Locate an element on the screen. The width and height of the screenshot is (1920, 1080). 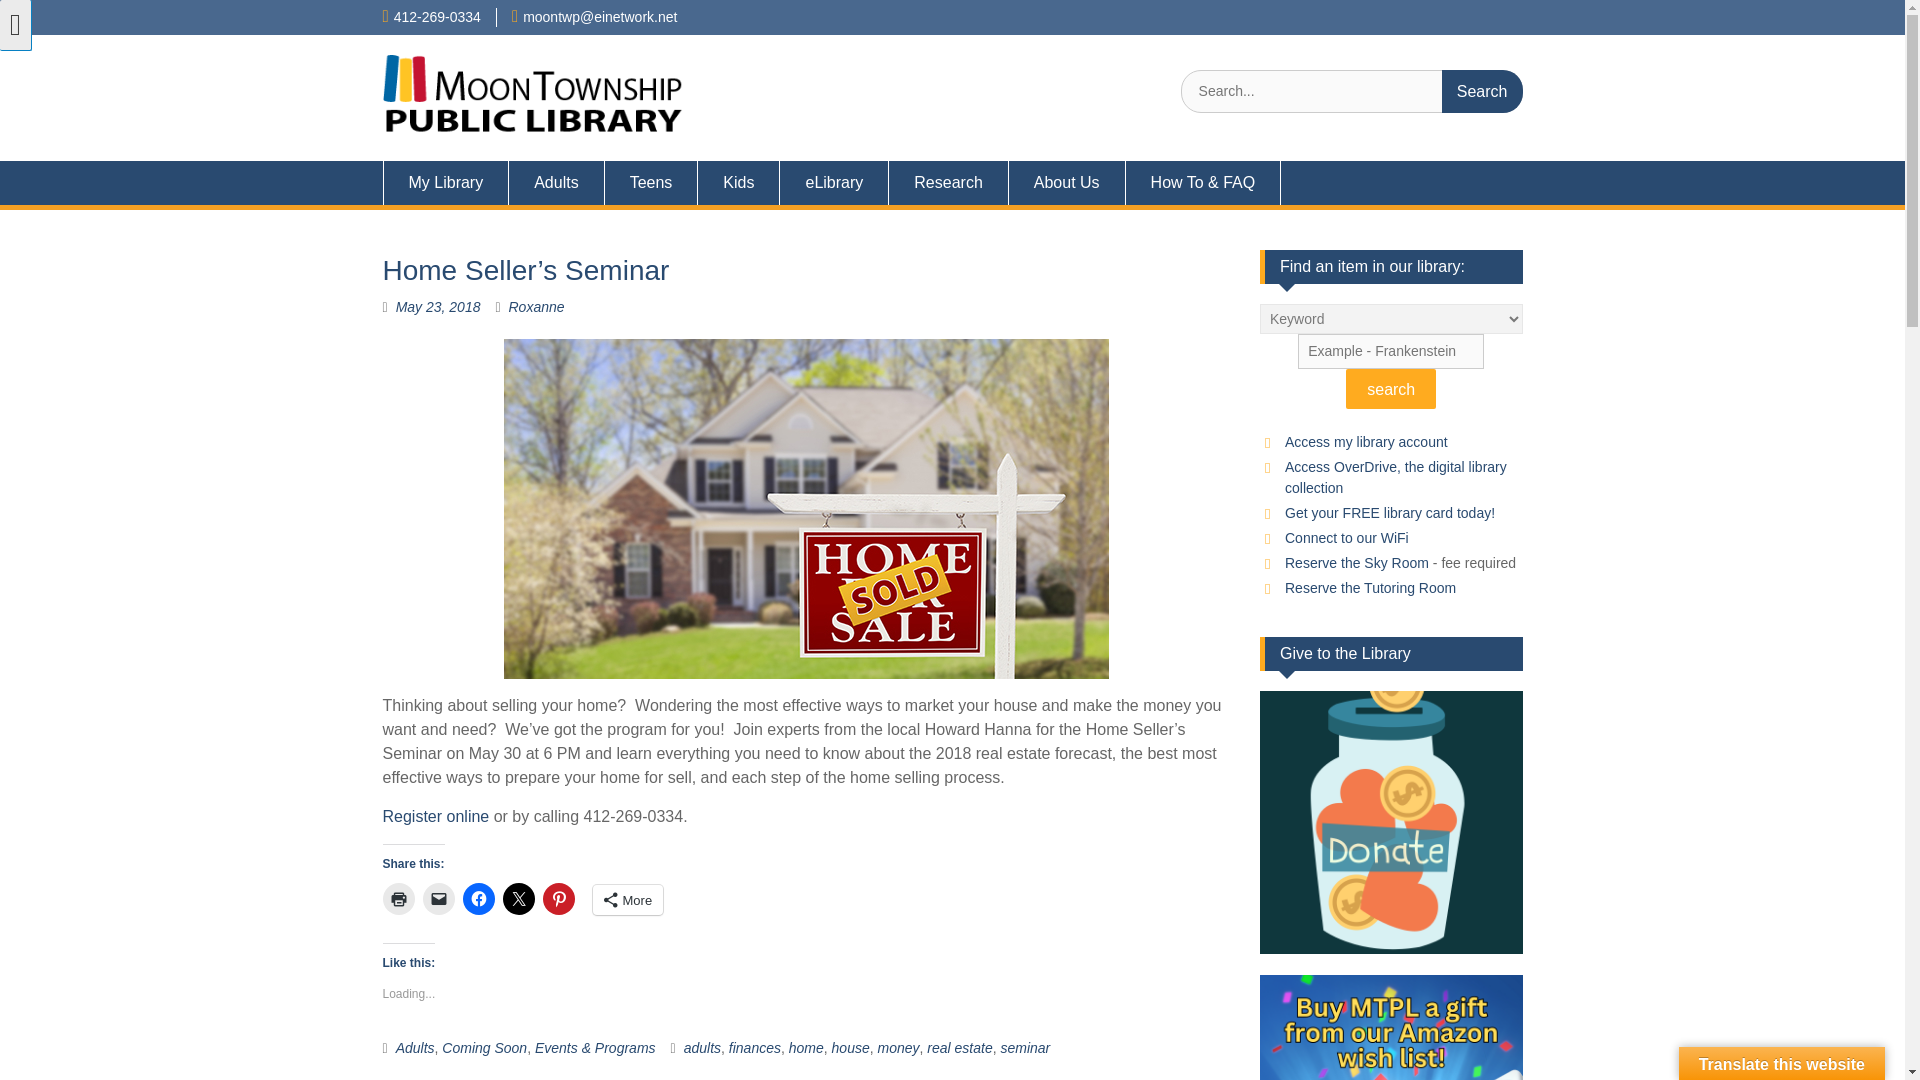
eLibrary is located at coordinates (834, 182).